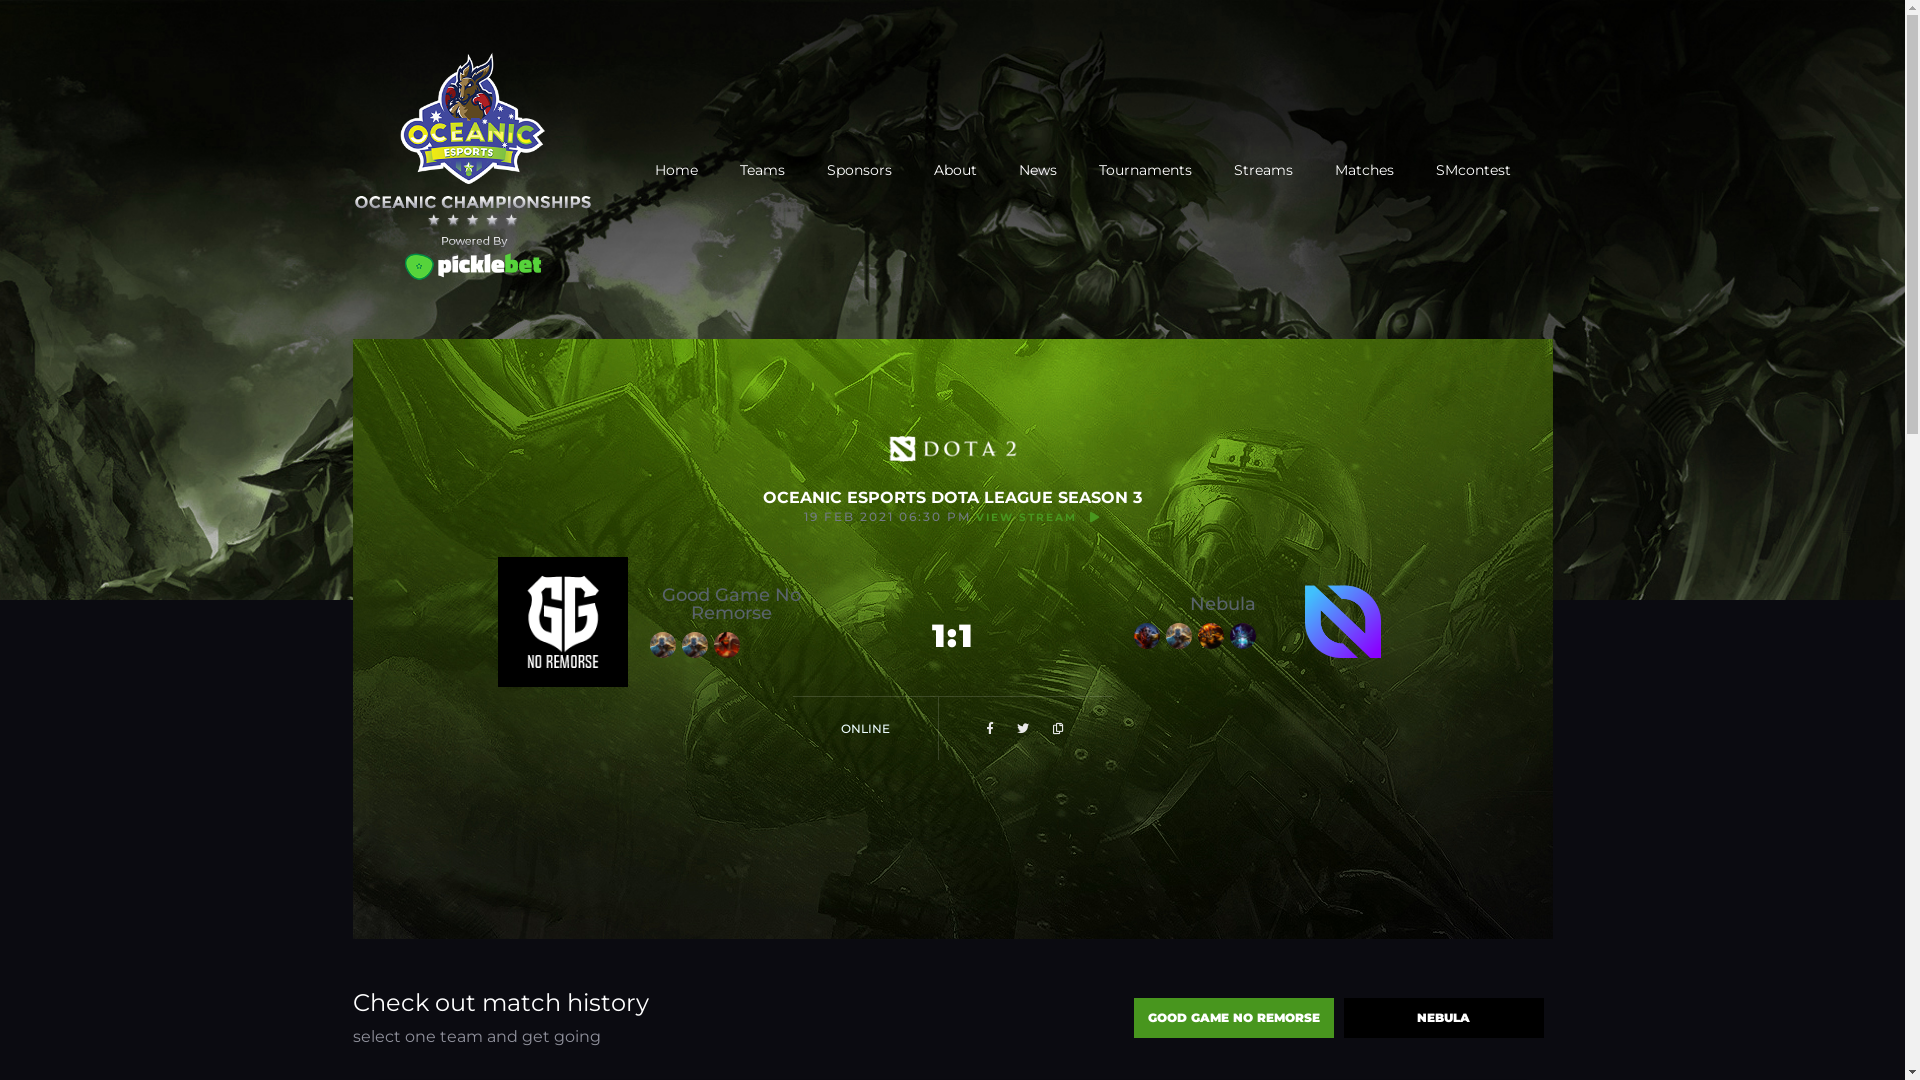 The image size is (1920, 1080). I want to click on NEBULA, so click(1444, 1018).